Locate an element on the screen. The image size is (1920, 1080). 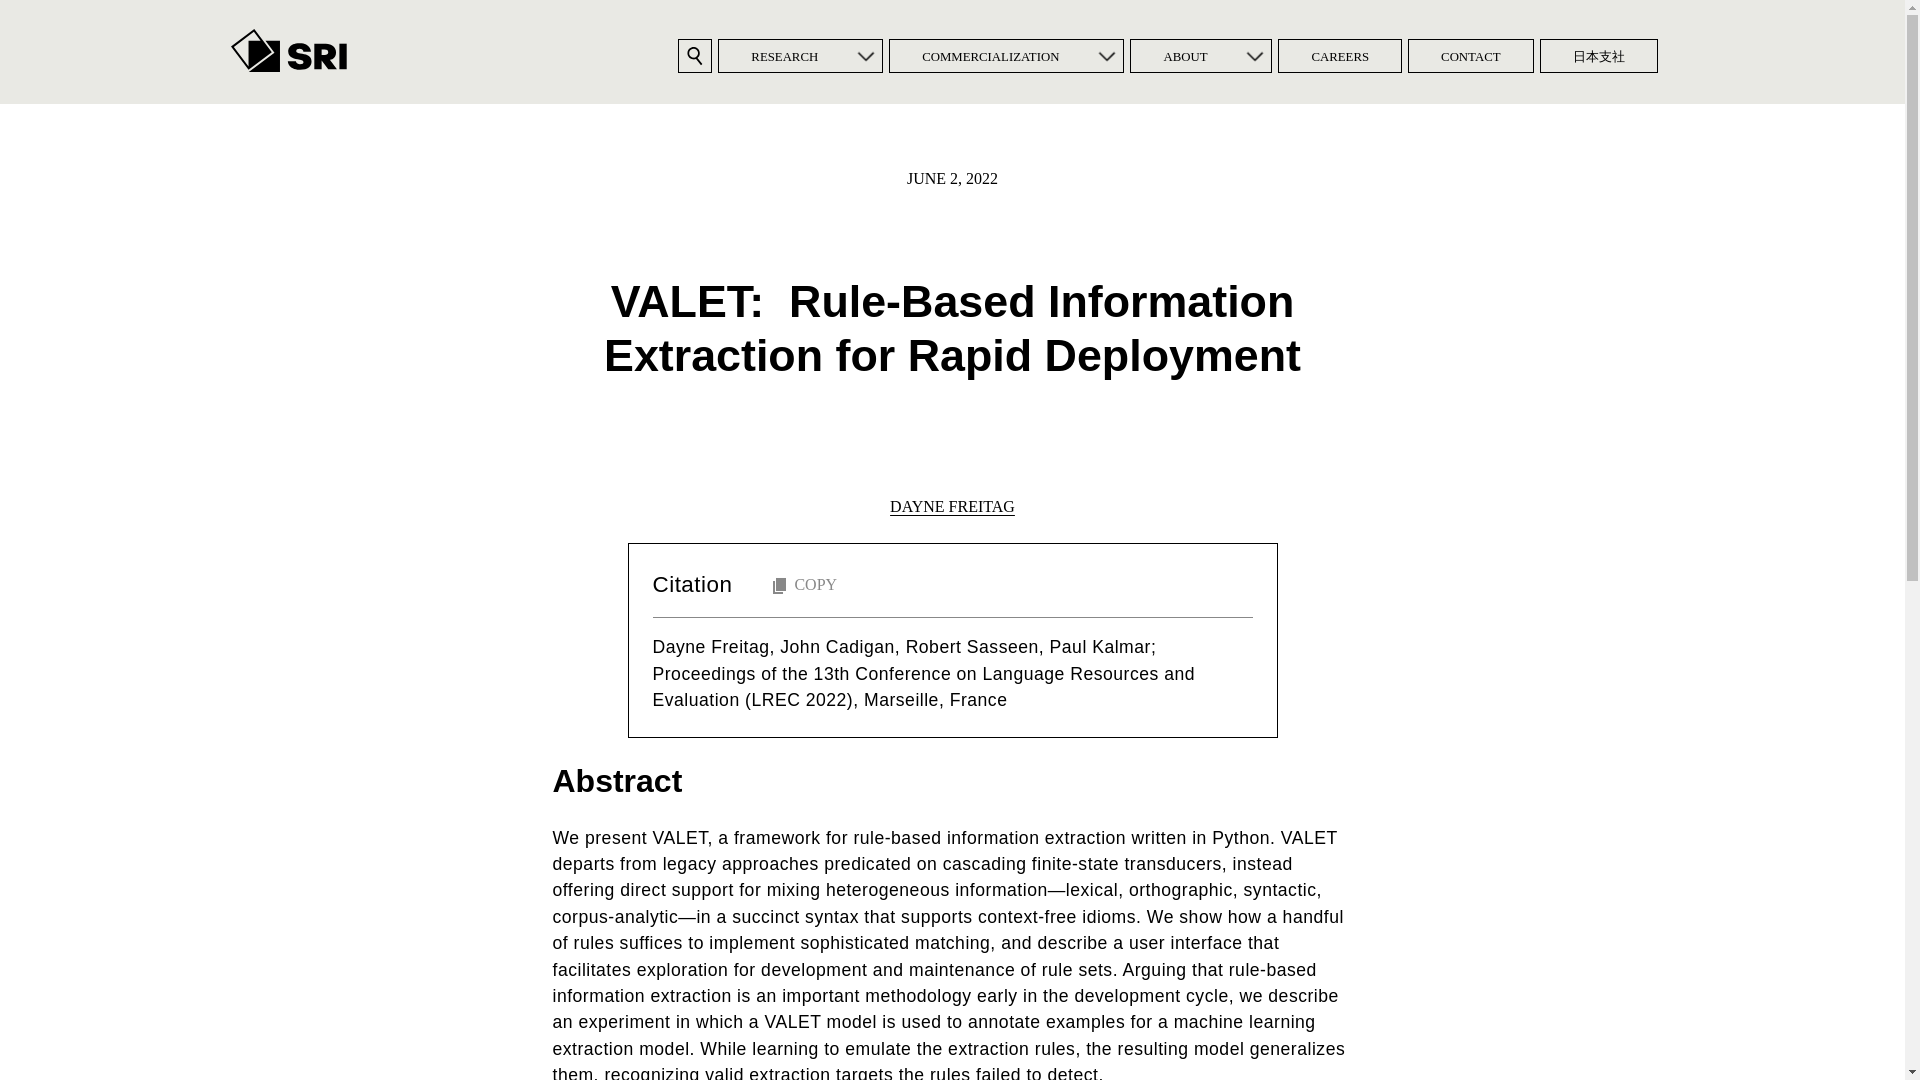
COMMERCIALIZATION is located at coordinates (990, 56).